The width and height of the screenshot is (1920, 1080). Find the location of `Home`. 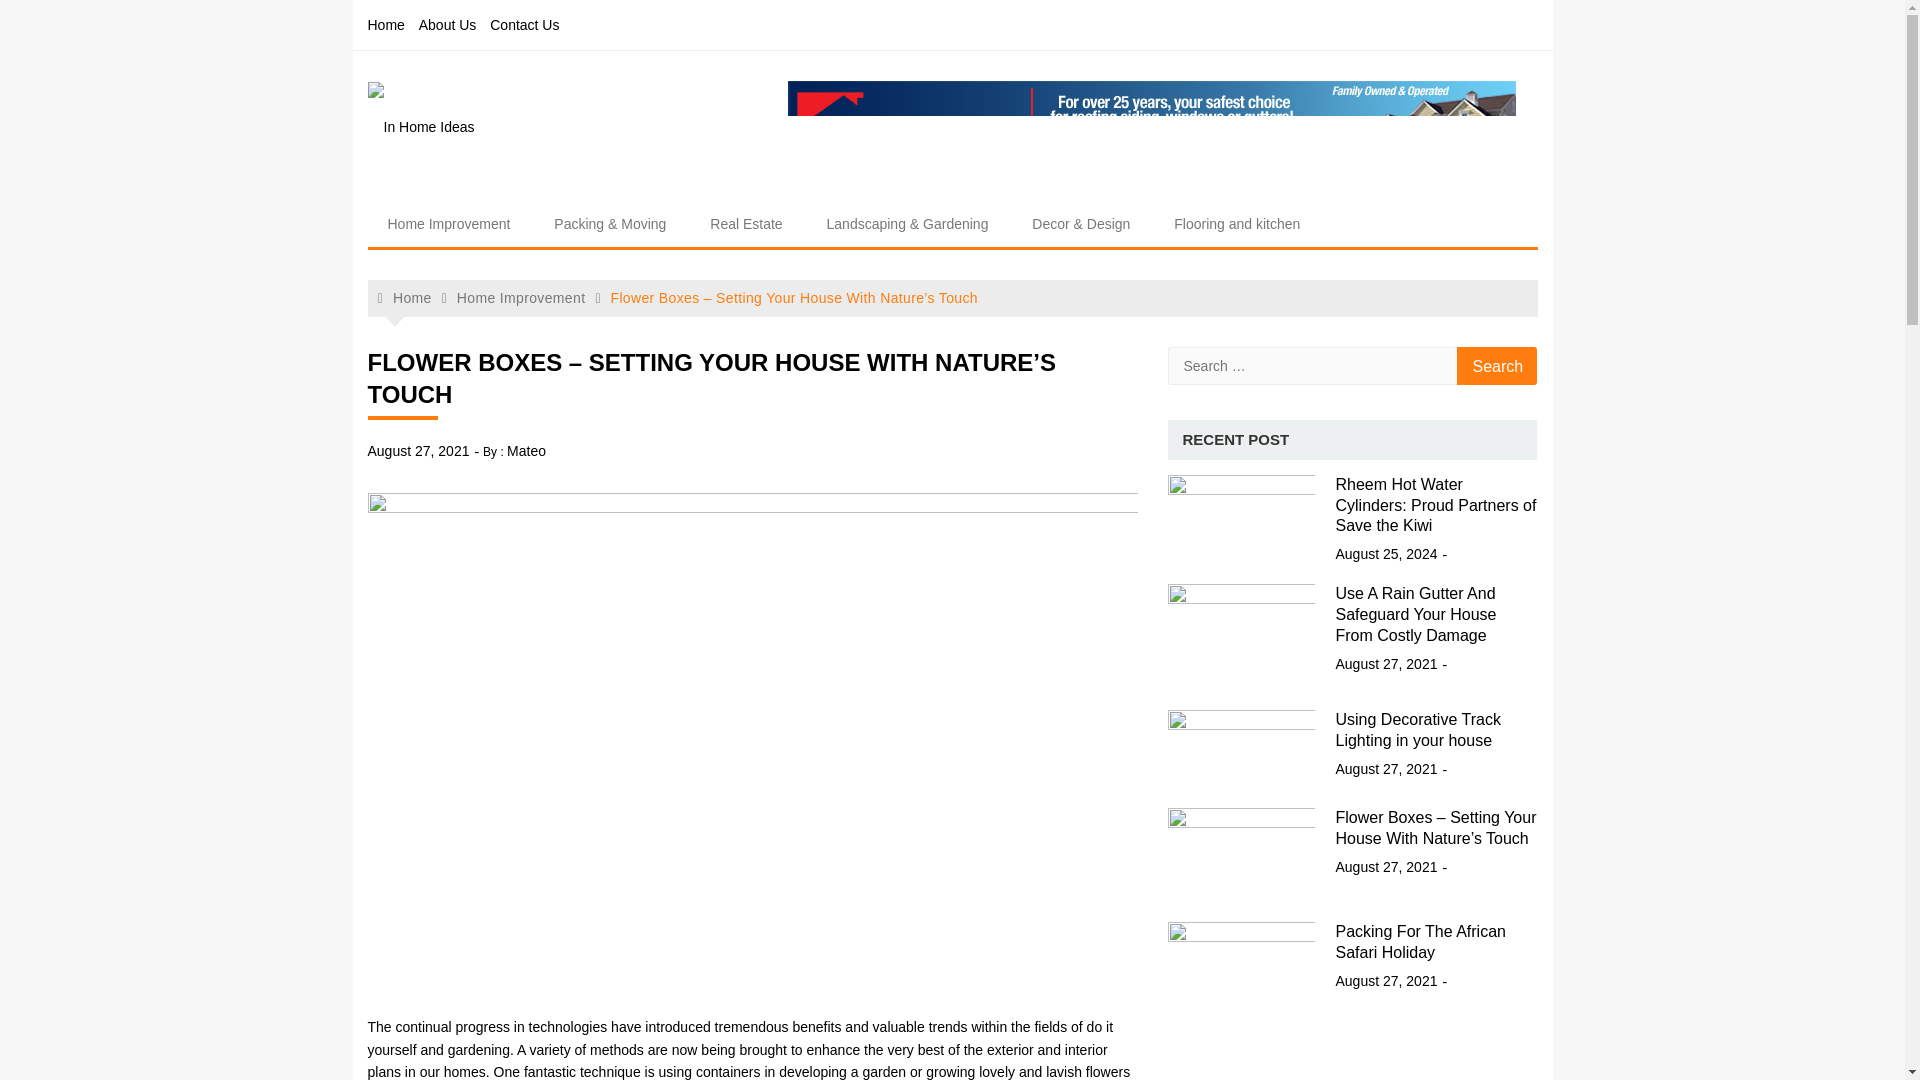

Home is located at coordinates (405, 298).